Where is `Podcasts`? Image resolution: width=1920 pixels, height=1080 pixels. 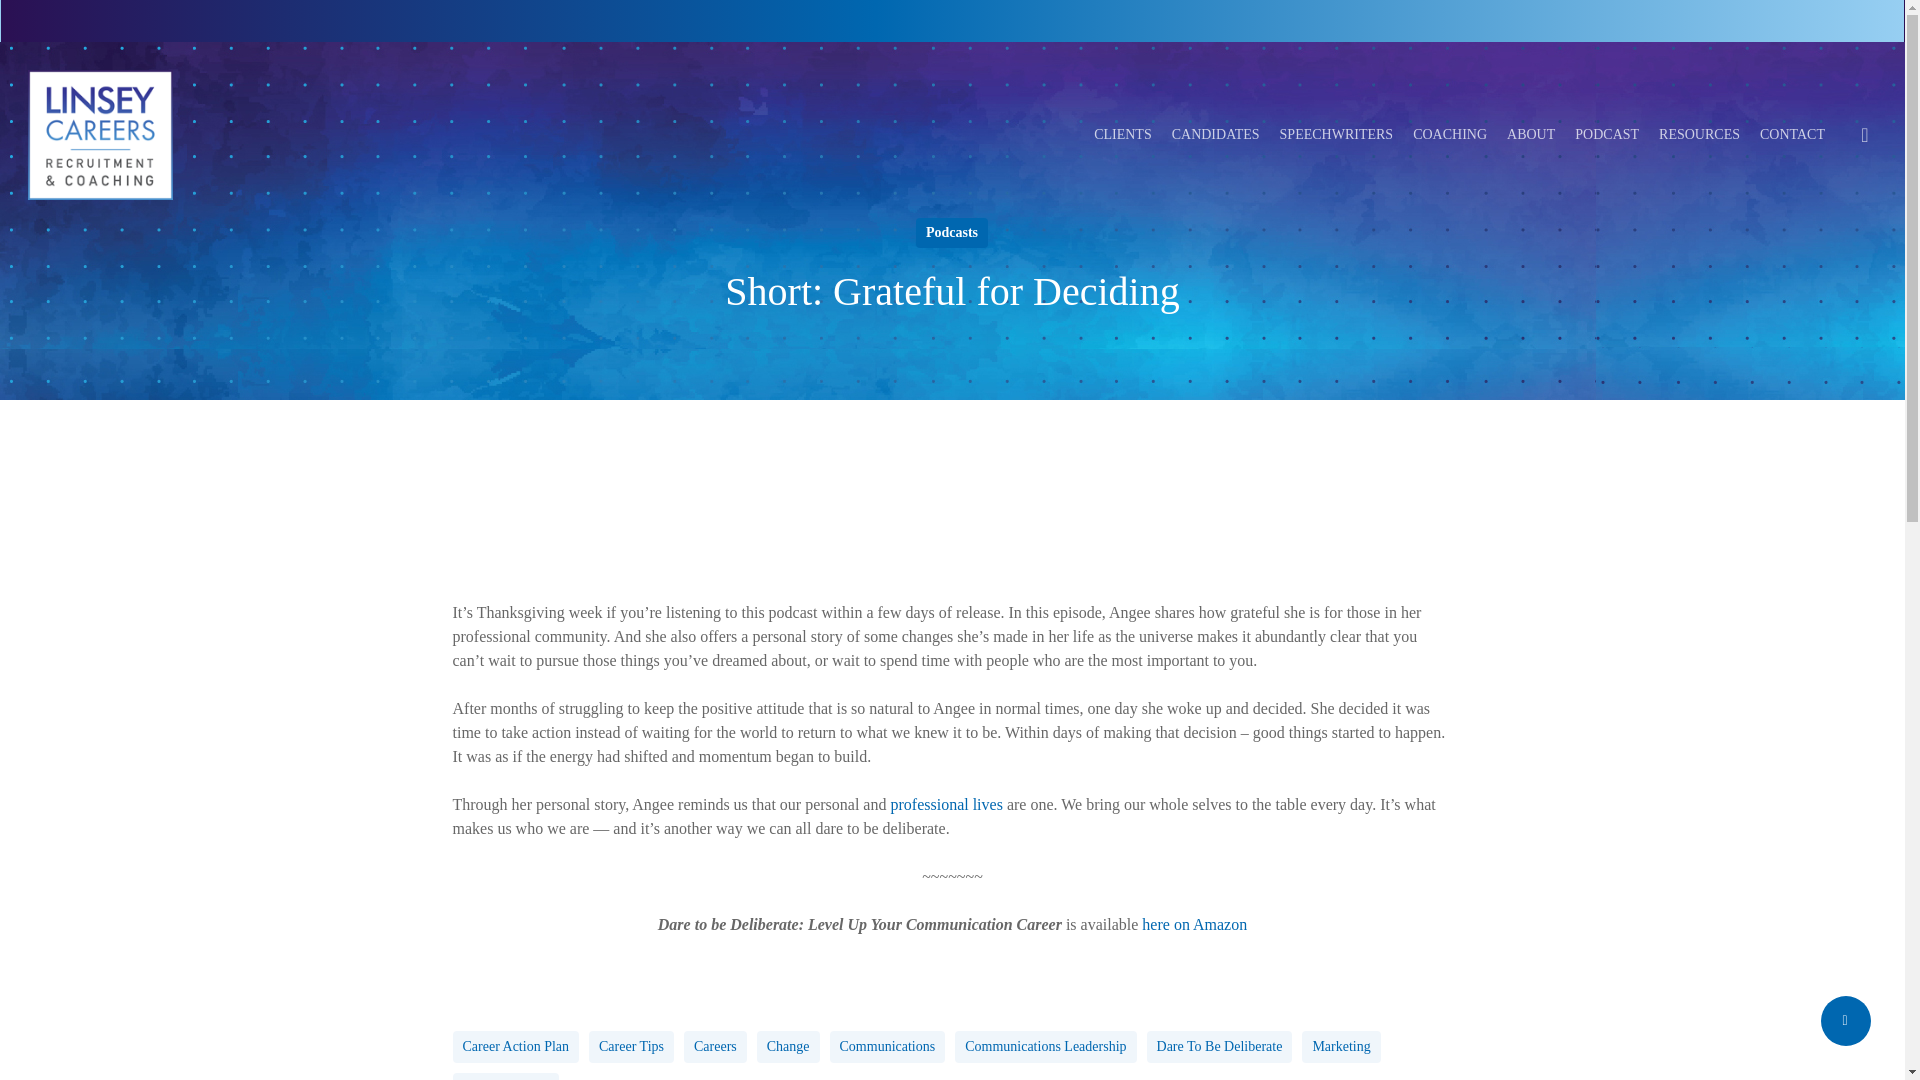
Podcasts is located at coordinates (952, 233).